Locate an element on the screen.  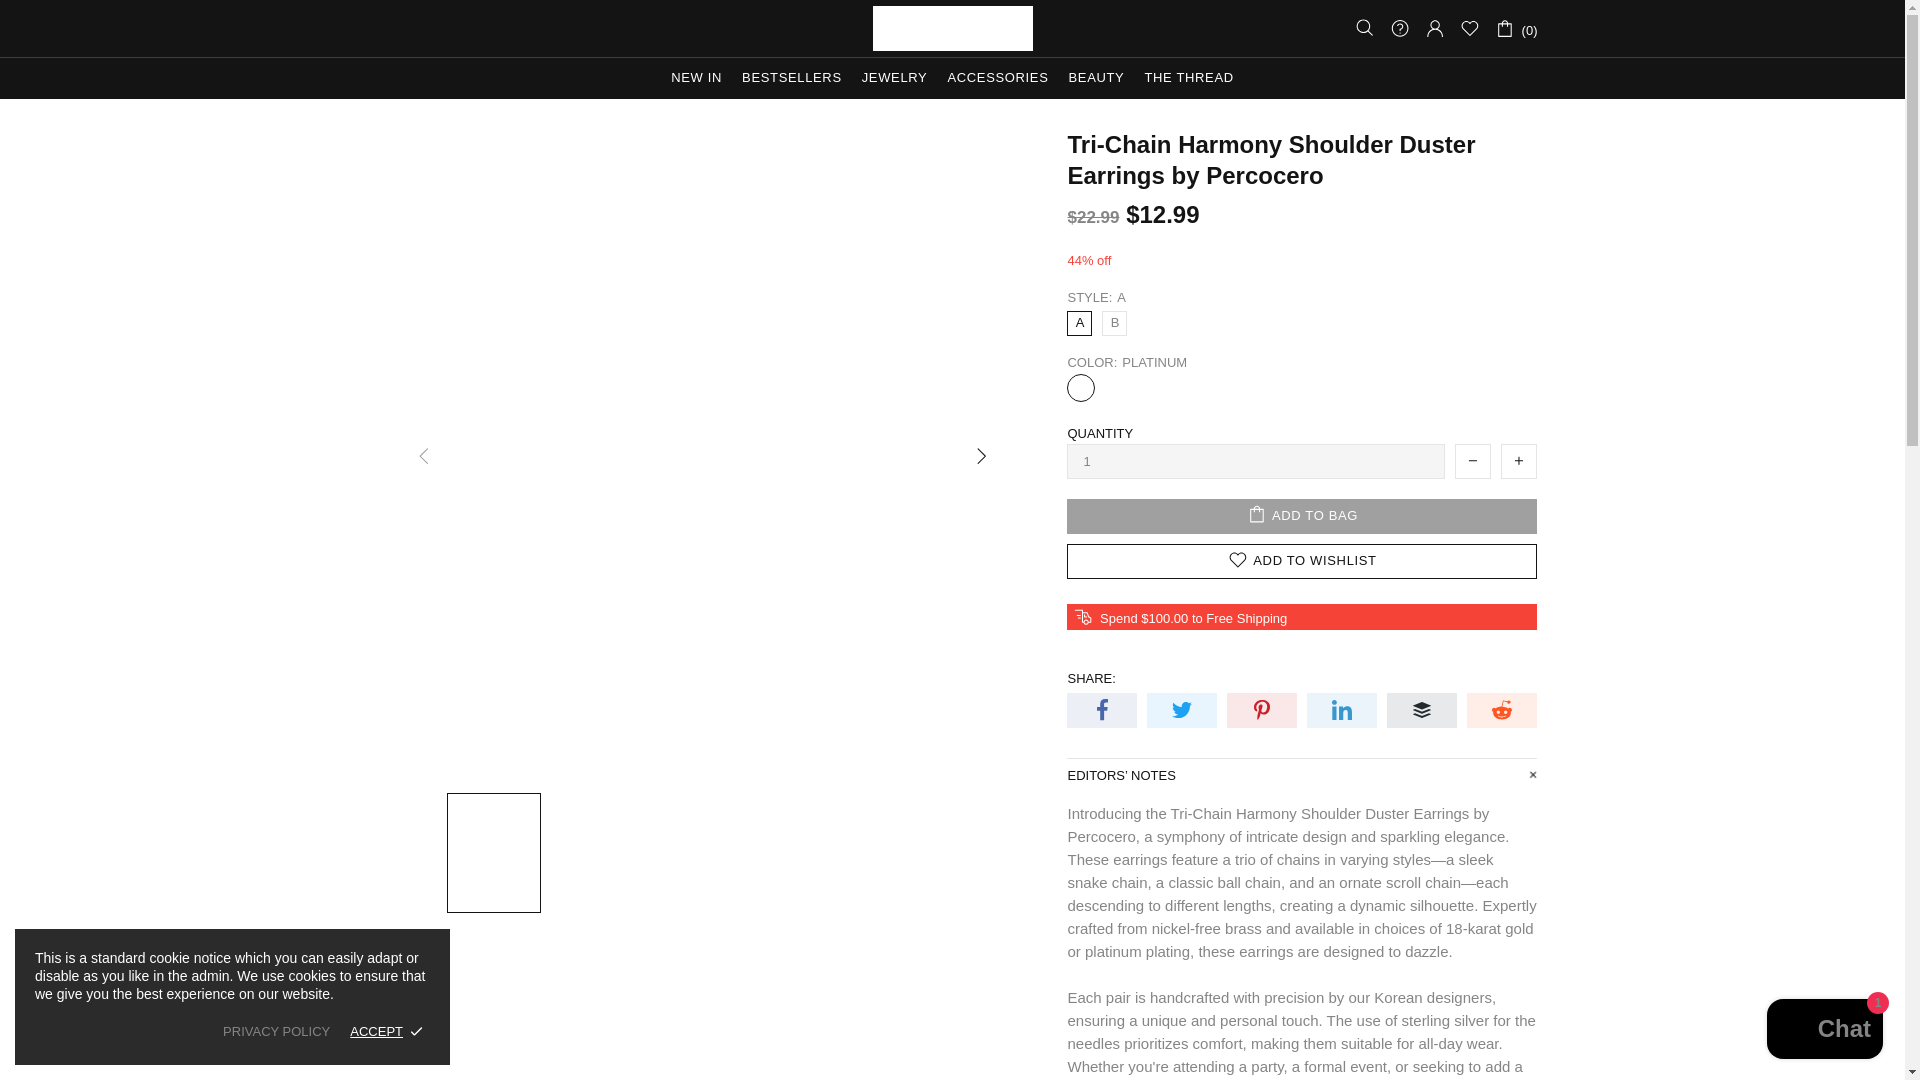
ADD TO BAG is located at coordinates (1302, 516).